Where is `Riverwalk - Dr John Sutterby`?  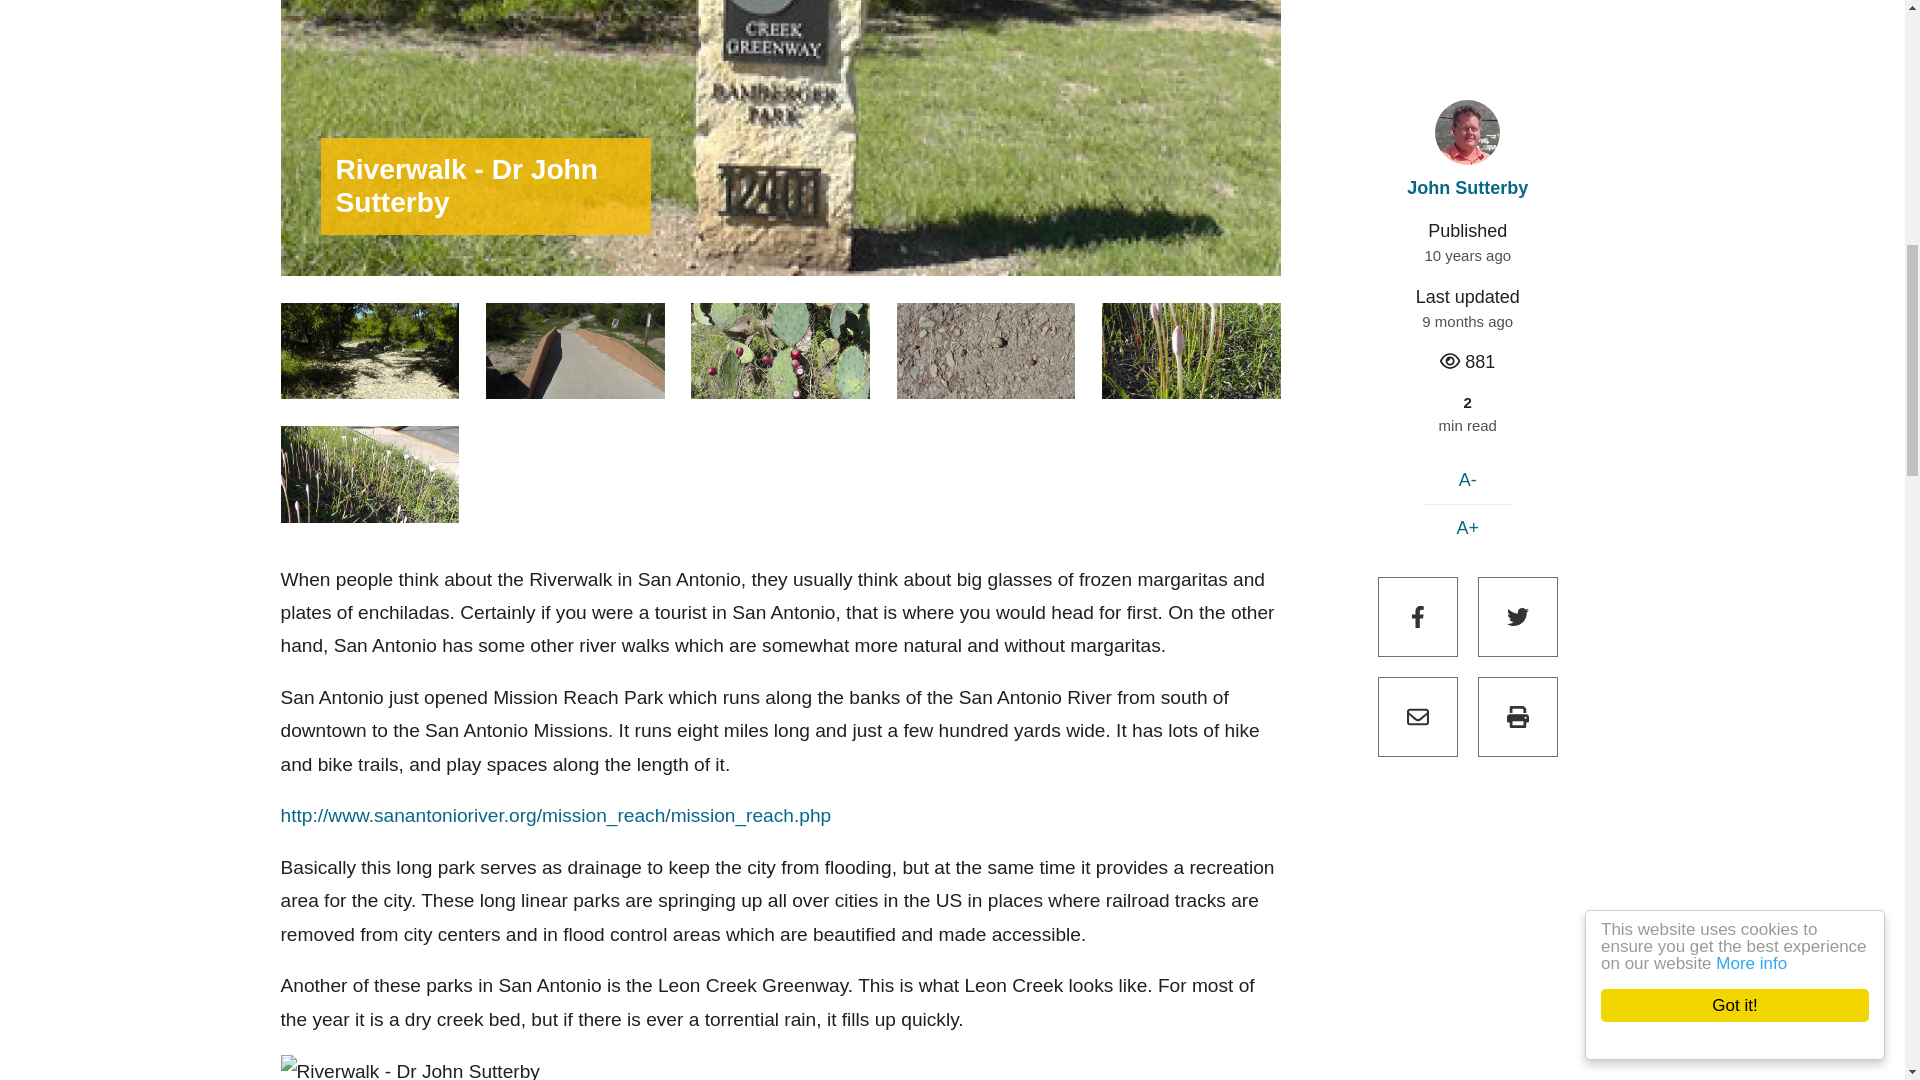 Riverwalk - Dr John Sutterby is located at coordinates (369, 474).